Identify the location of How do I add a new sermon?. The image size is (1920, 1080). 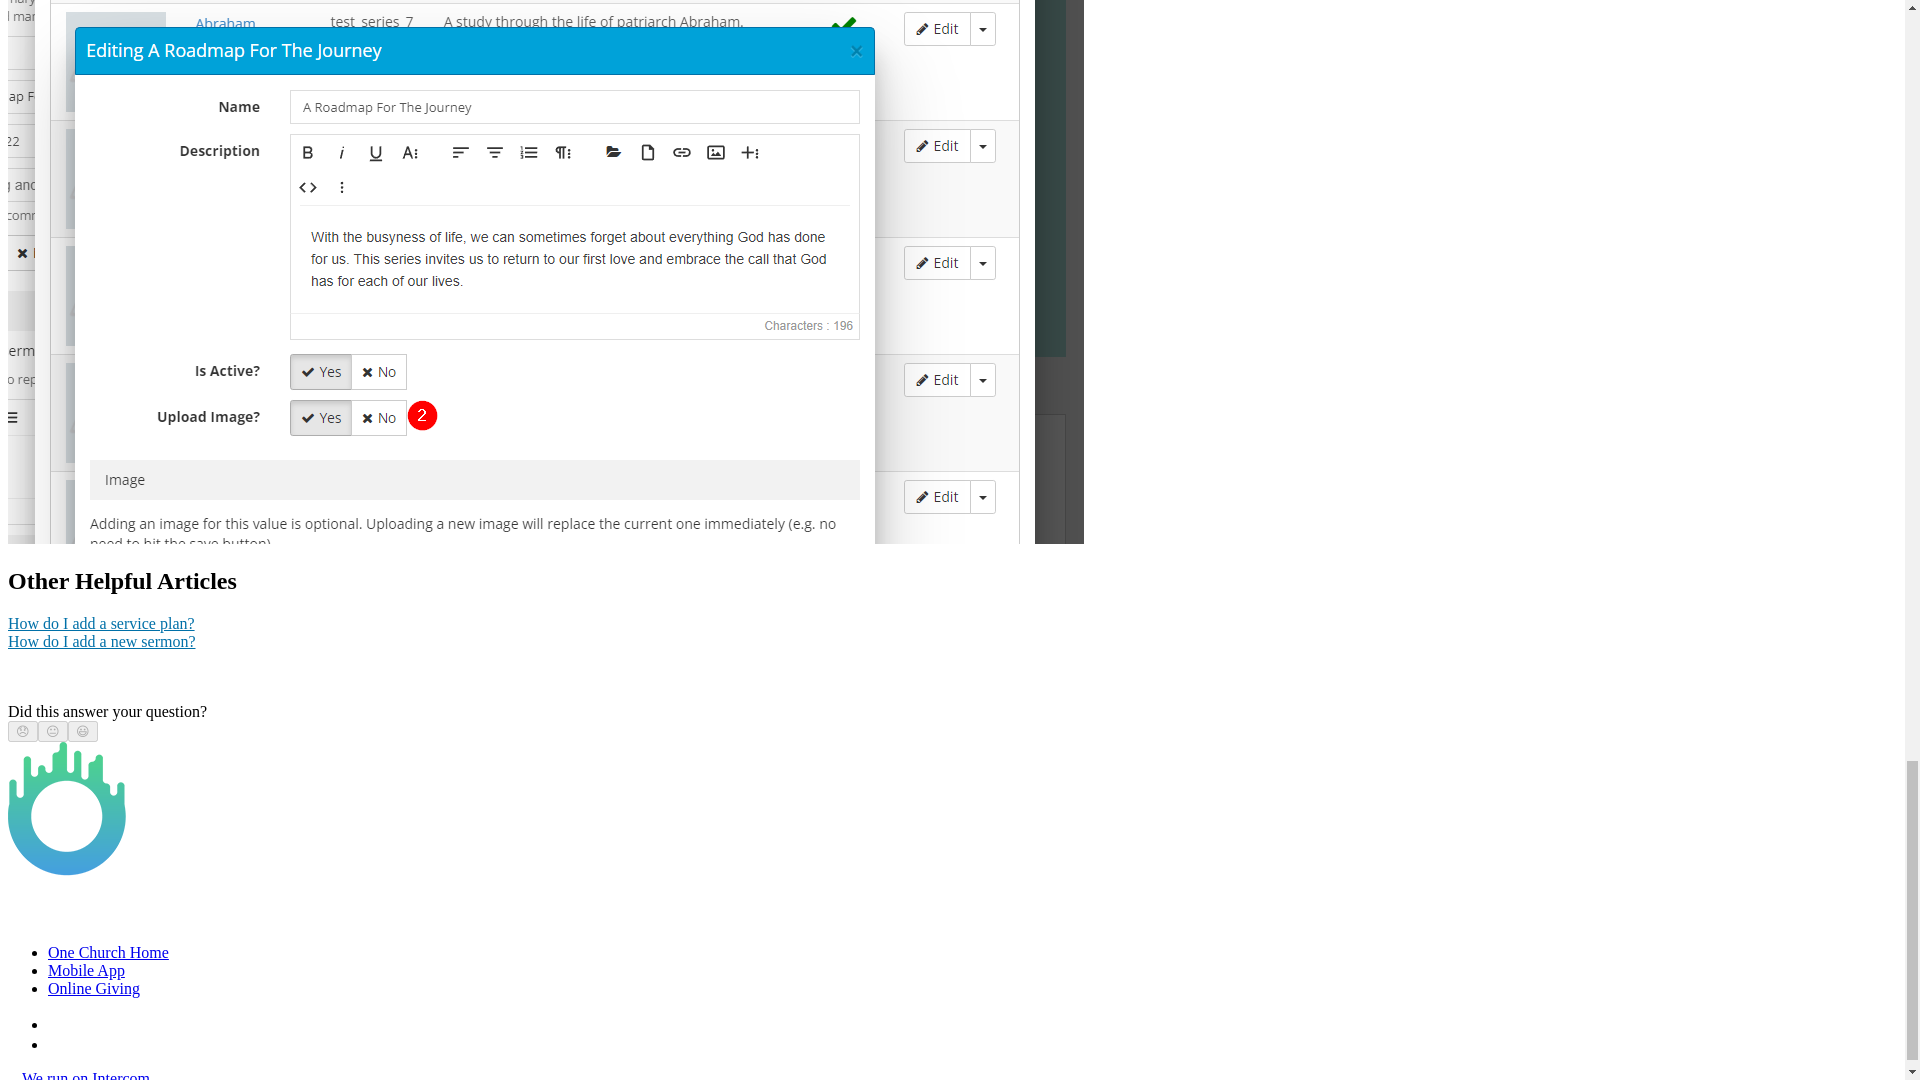
(101, 641).